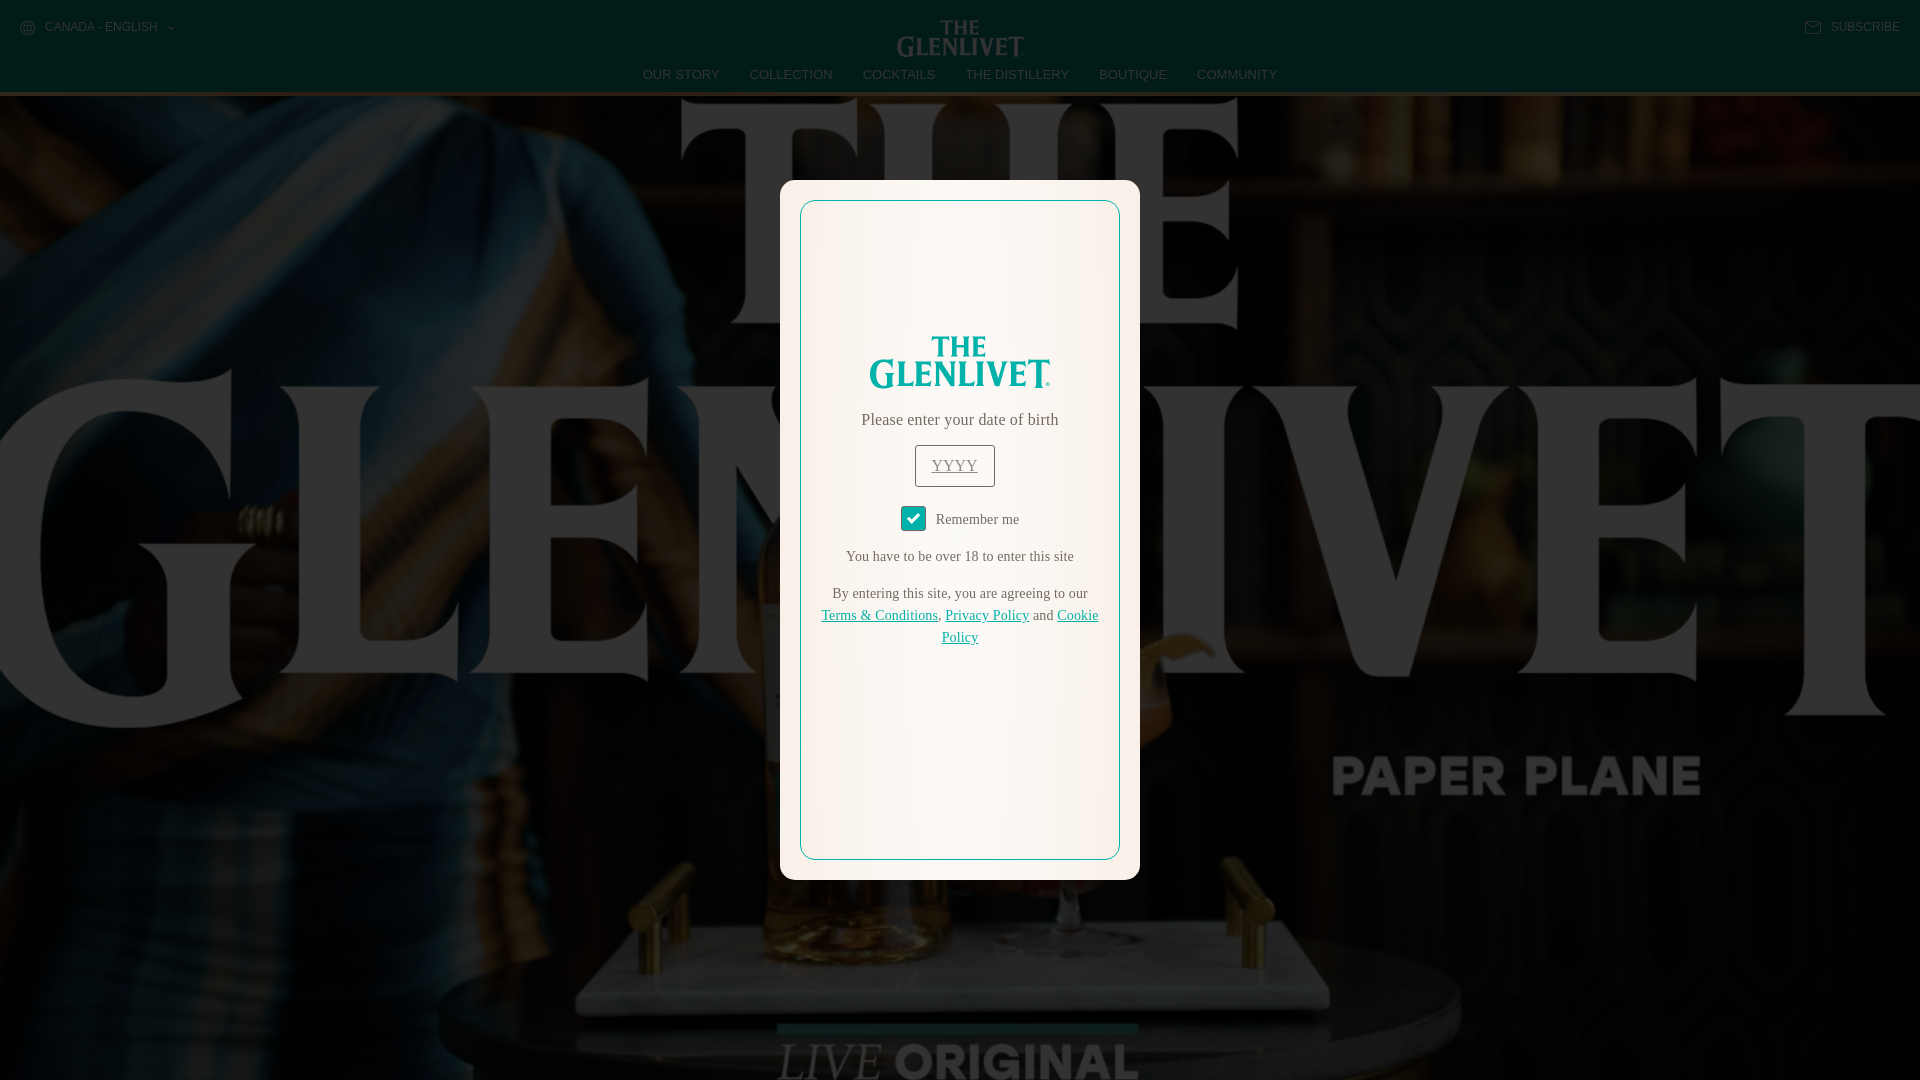  What do you see at coordinates (986, 616) in the screenshot?
I see `Privacy Policy` at bounding box center [986, 616].